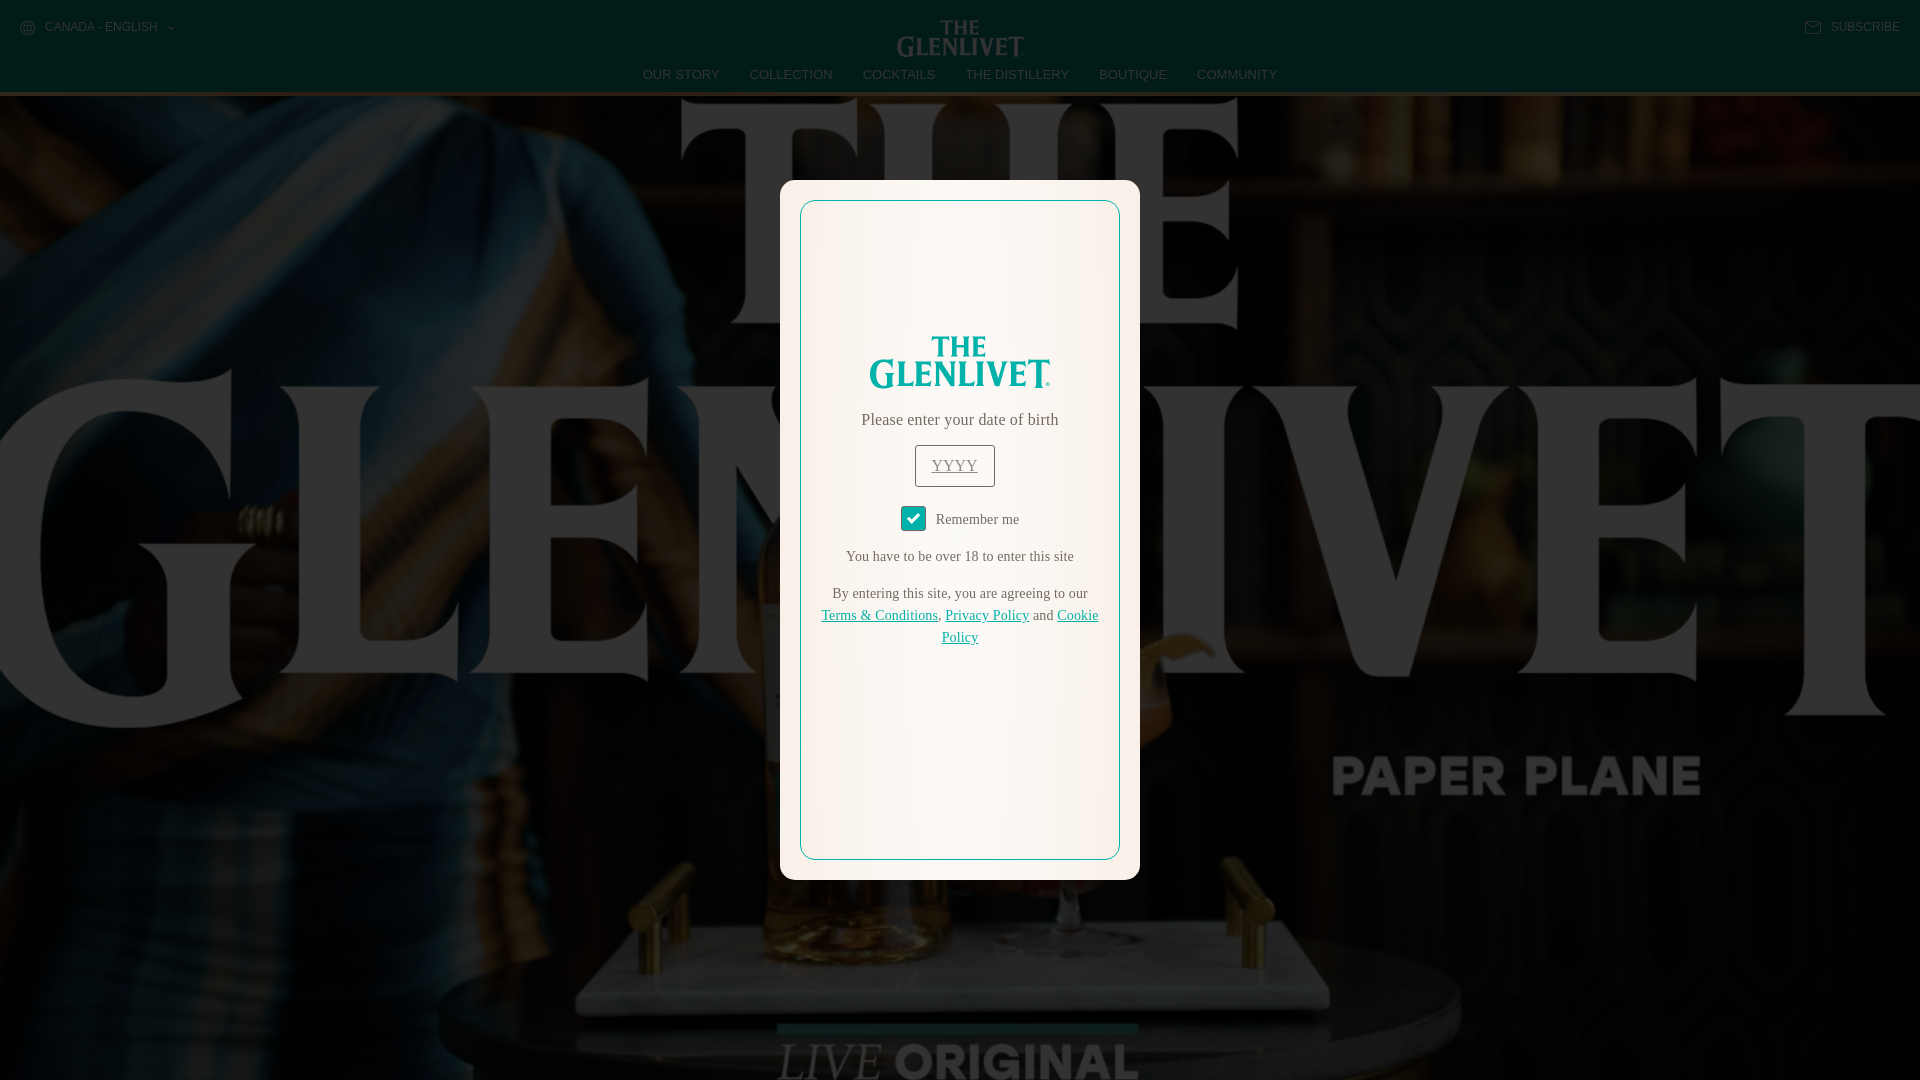  What do you see at coordinates (986, 616) in the screenshot?
I see `Privacy Policy` at bounding box center [986, 616].